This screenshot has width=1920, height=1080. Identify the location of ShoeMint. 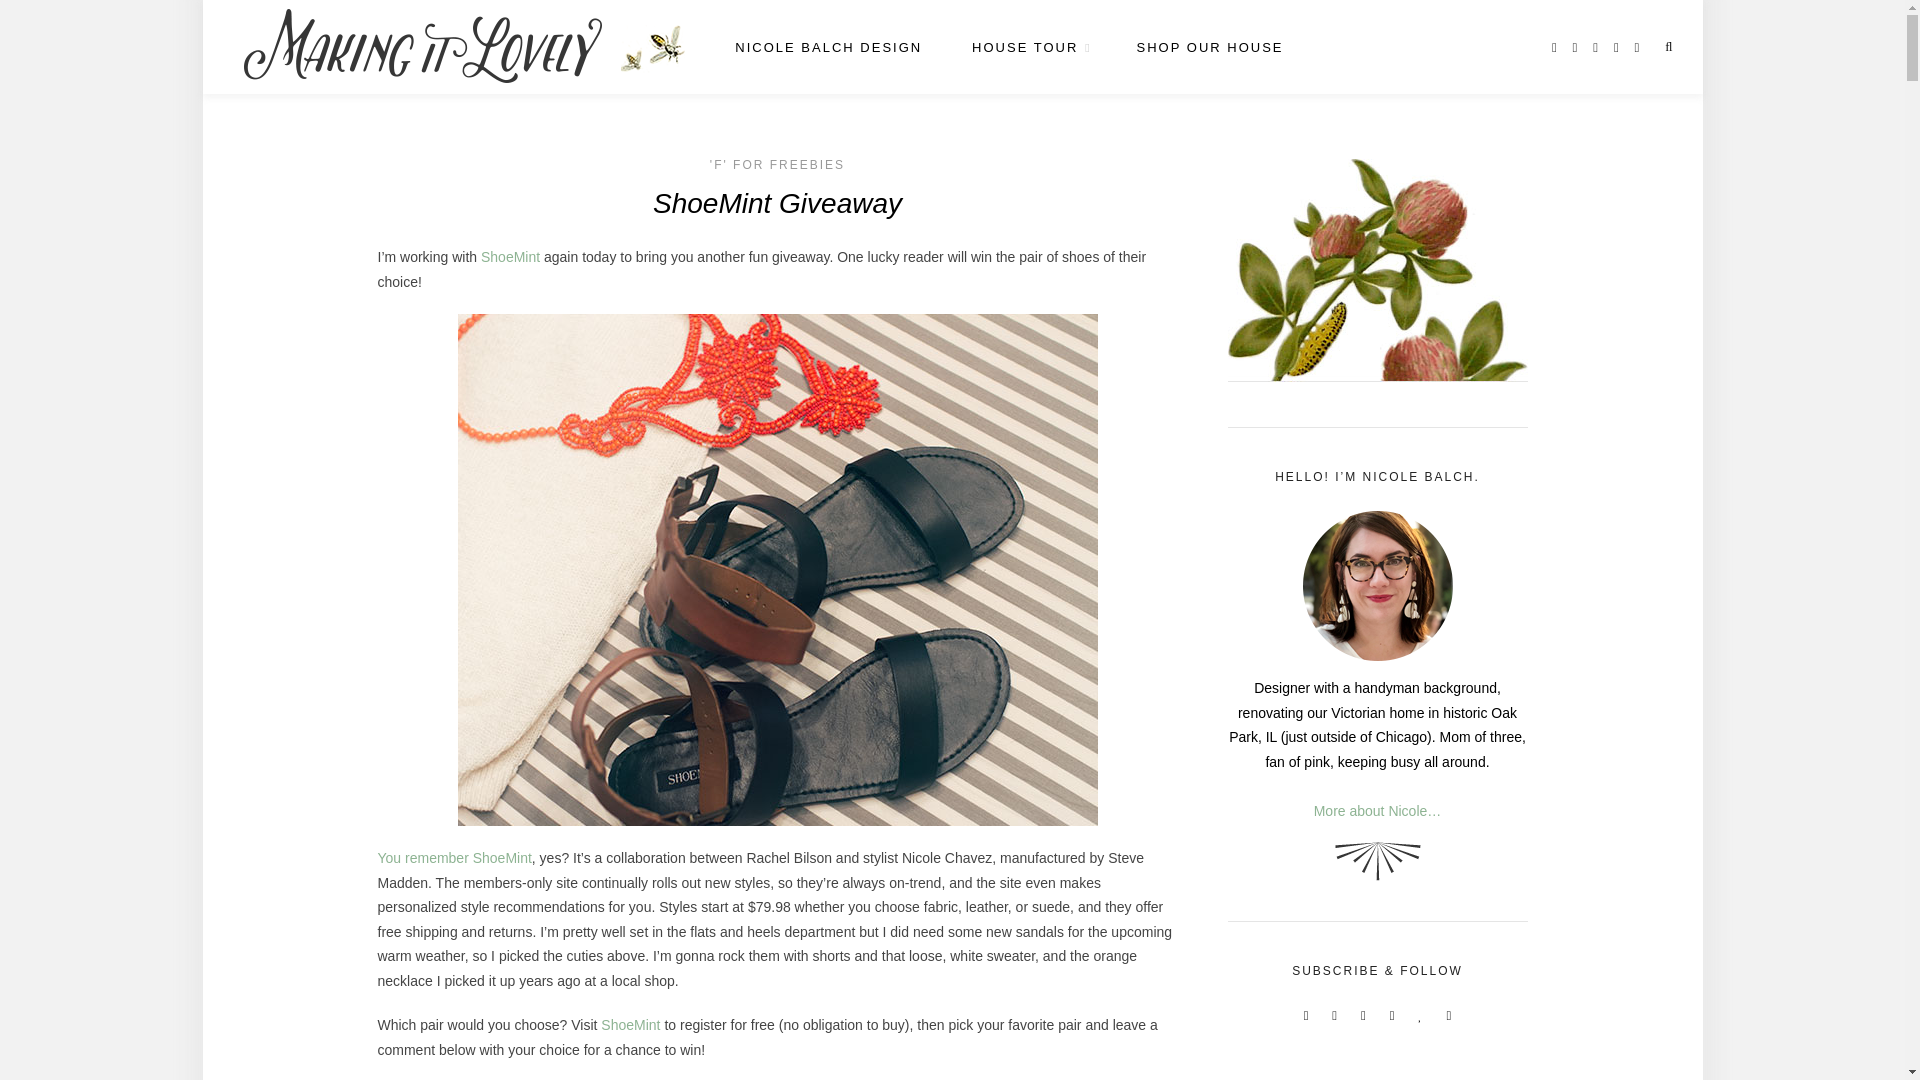
(510, 256).